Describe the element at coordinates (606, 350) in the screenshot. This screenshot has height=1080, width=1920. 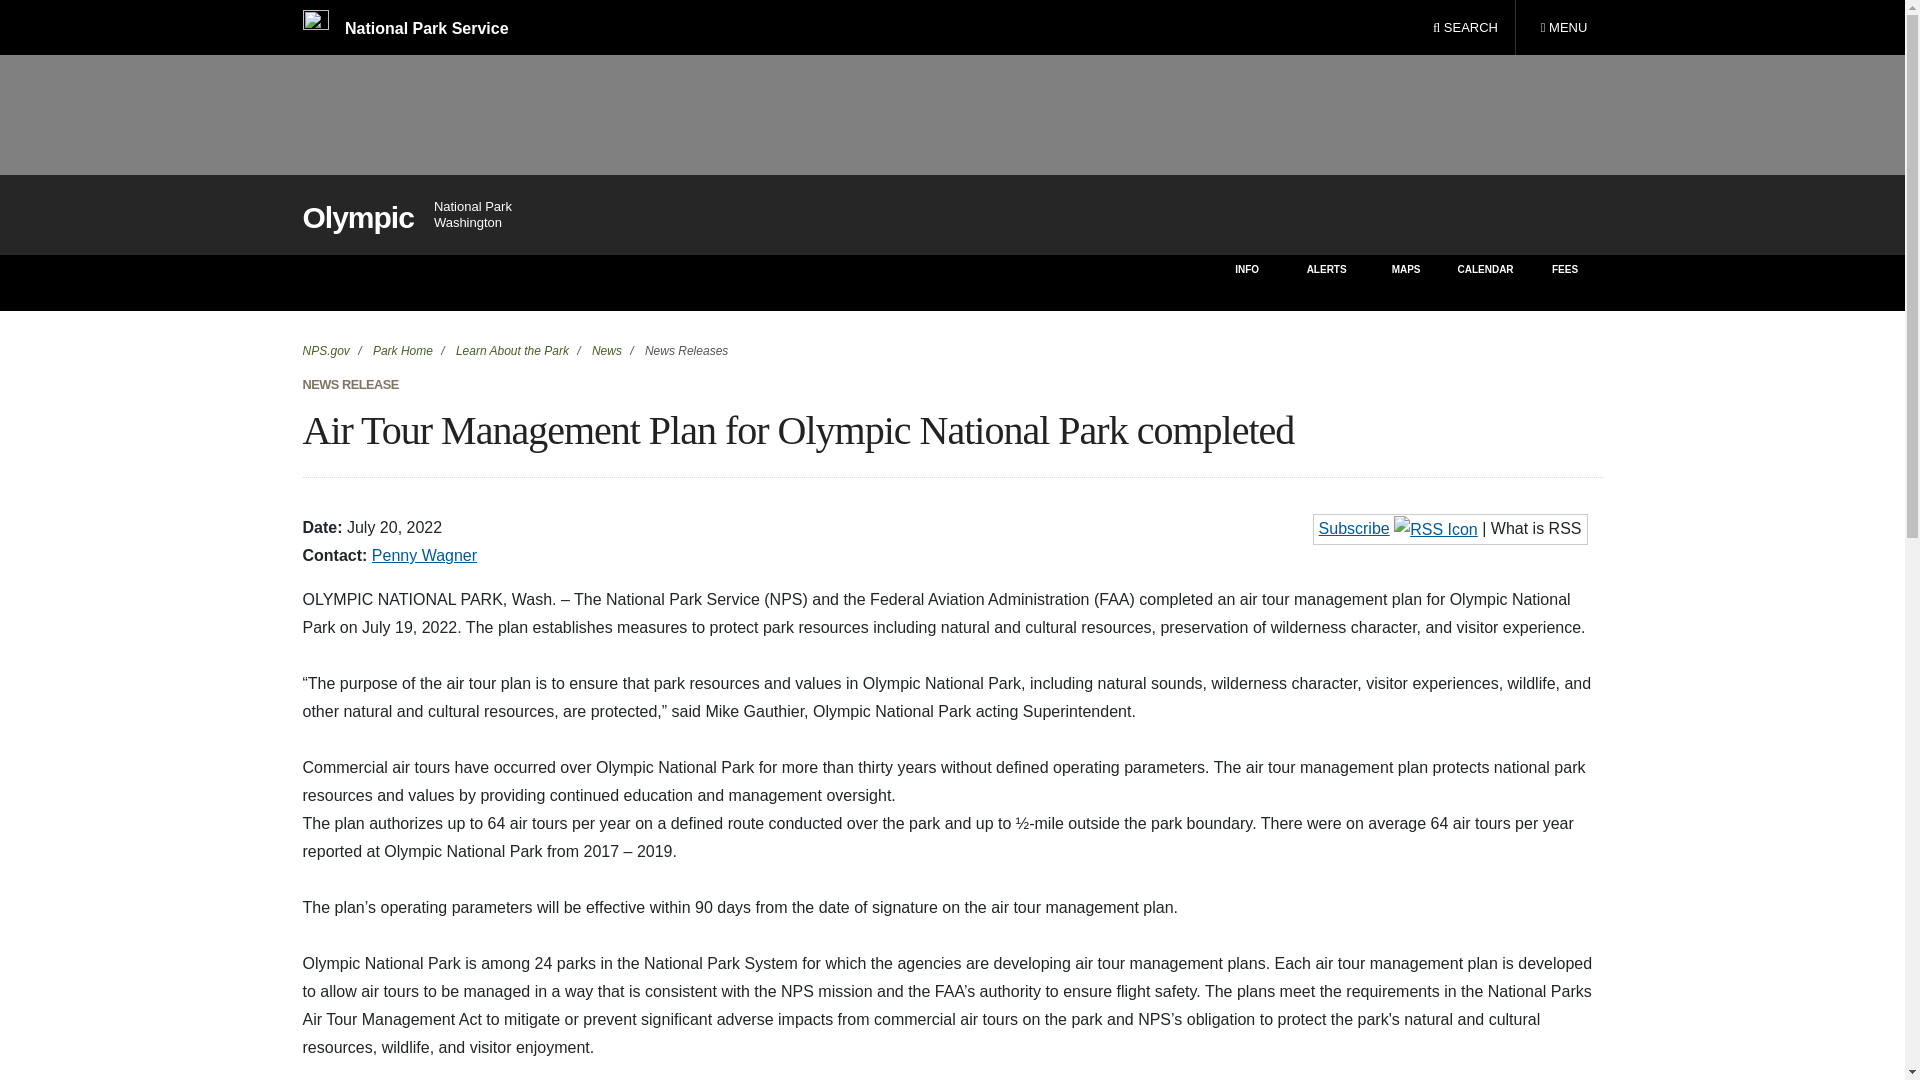
I see `News` at that location.